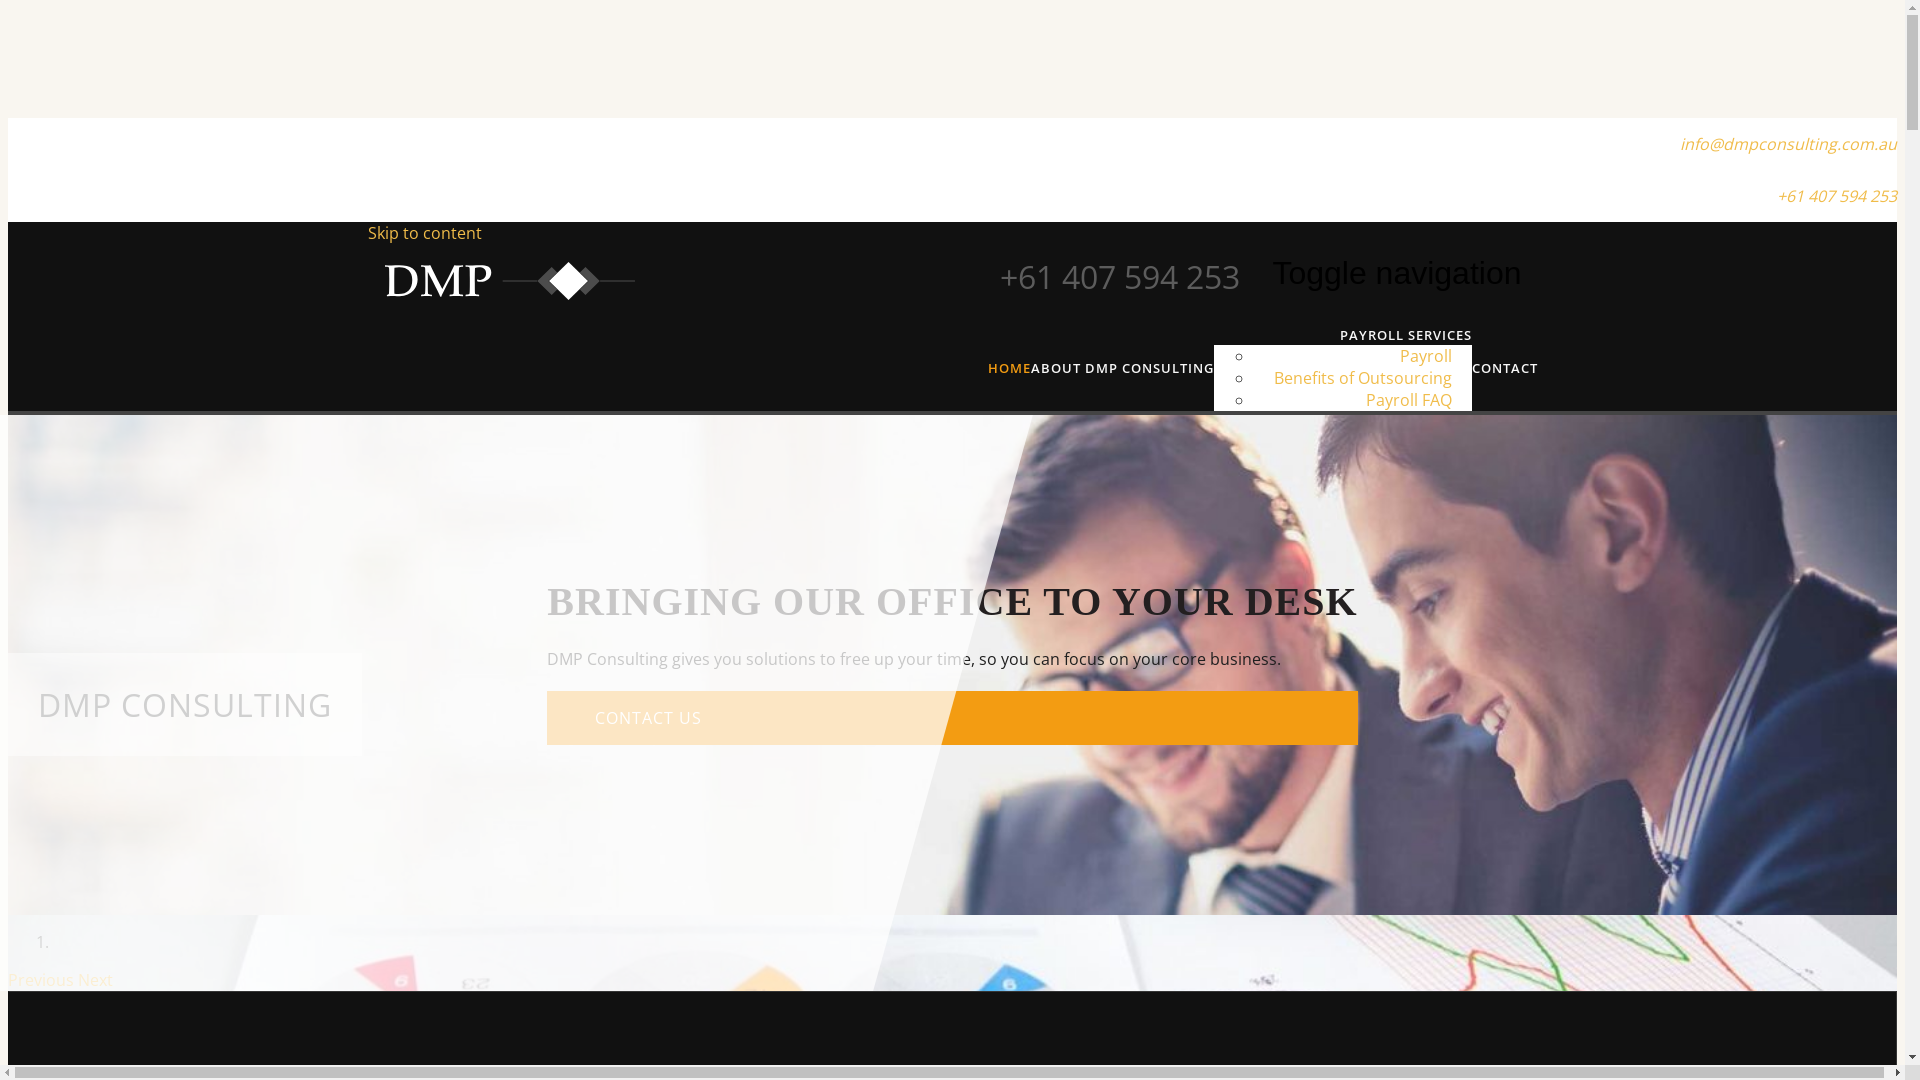 The image size is (1920, 1080). Describe the element at coordinates (1426, 356) in the screenshot. I see `Payroll` at that location.